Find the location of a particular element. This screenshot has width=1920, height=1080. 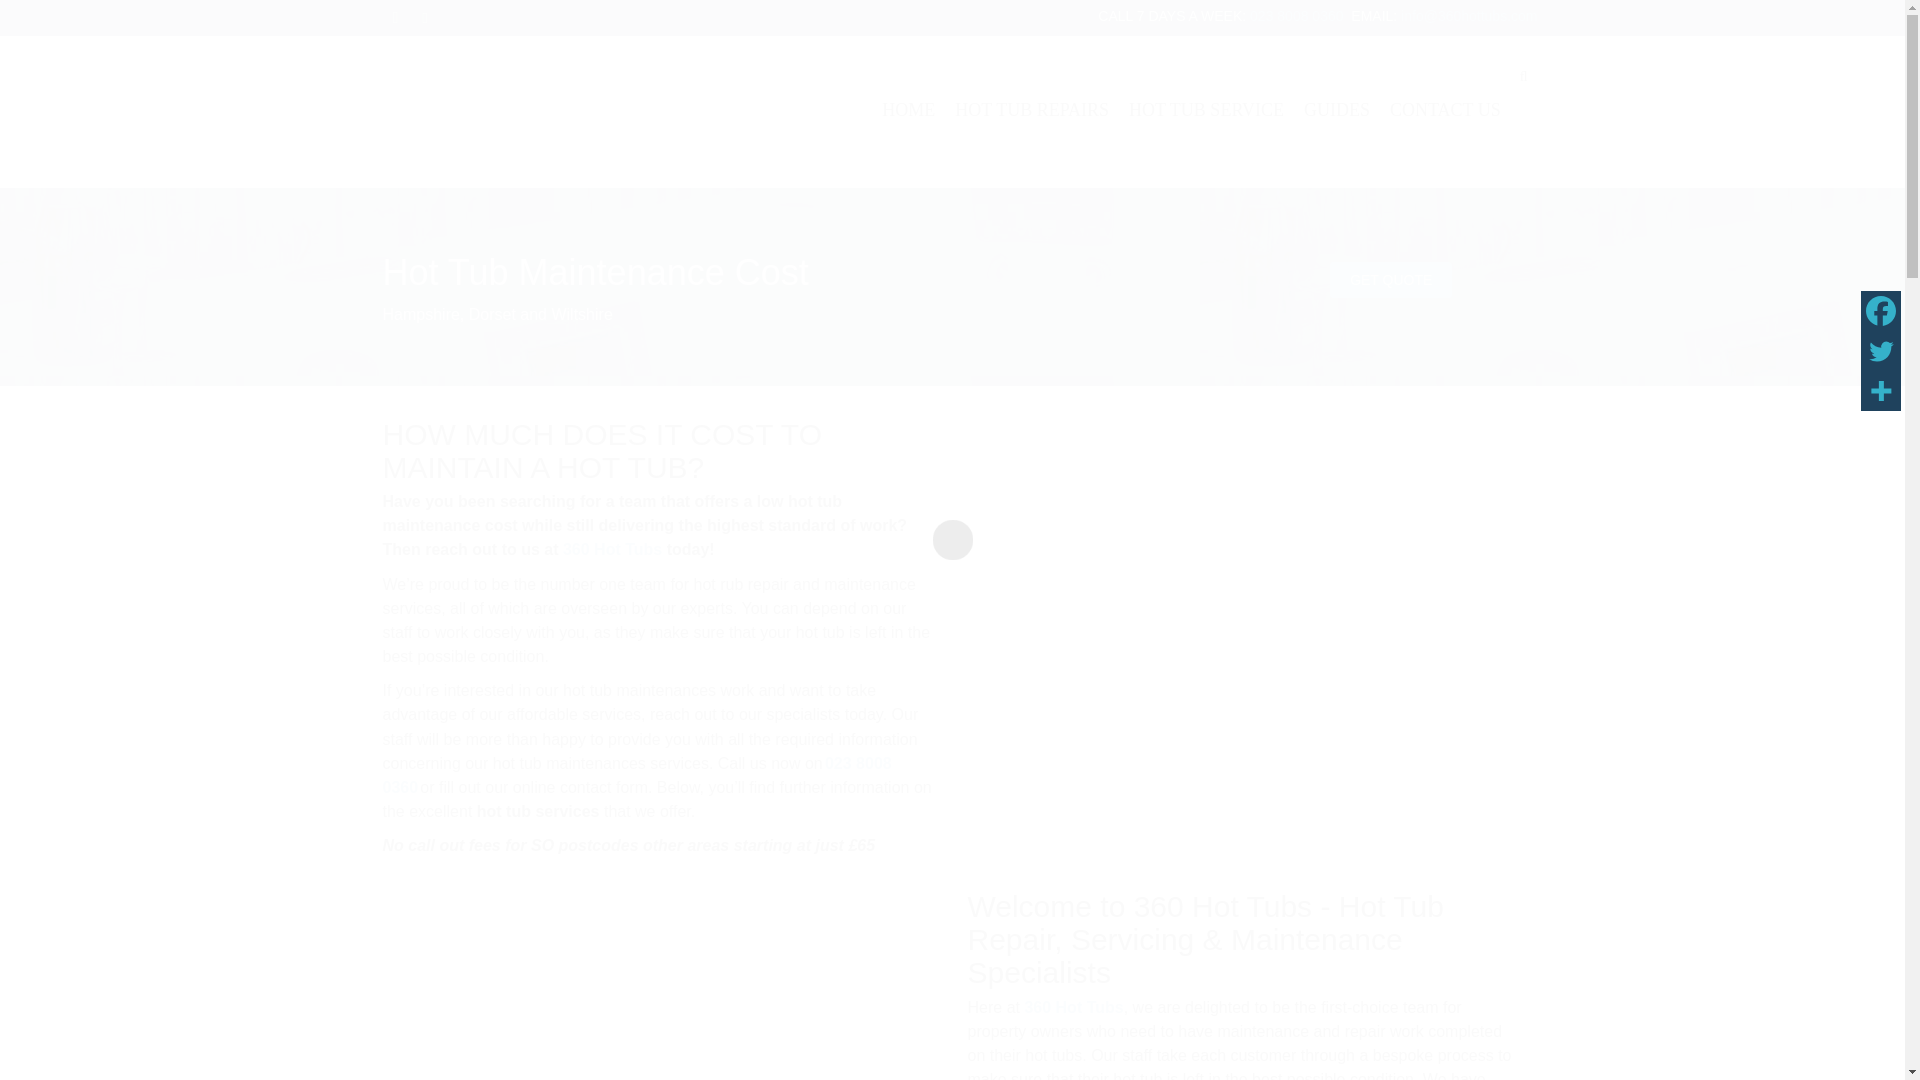

hot-tub-maintenance is located at coordinates (1244, 652).